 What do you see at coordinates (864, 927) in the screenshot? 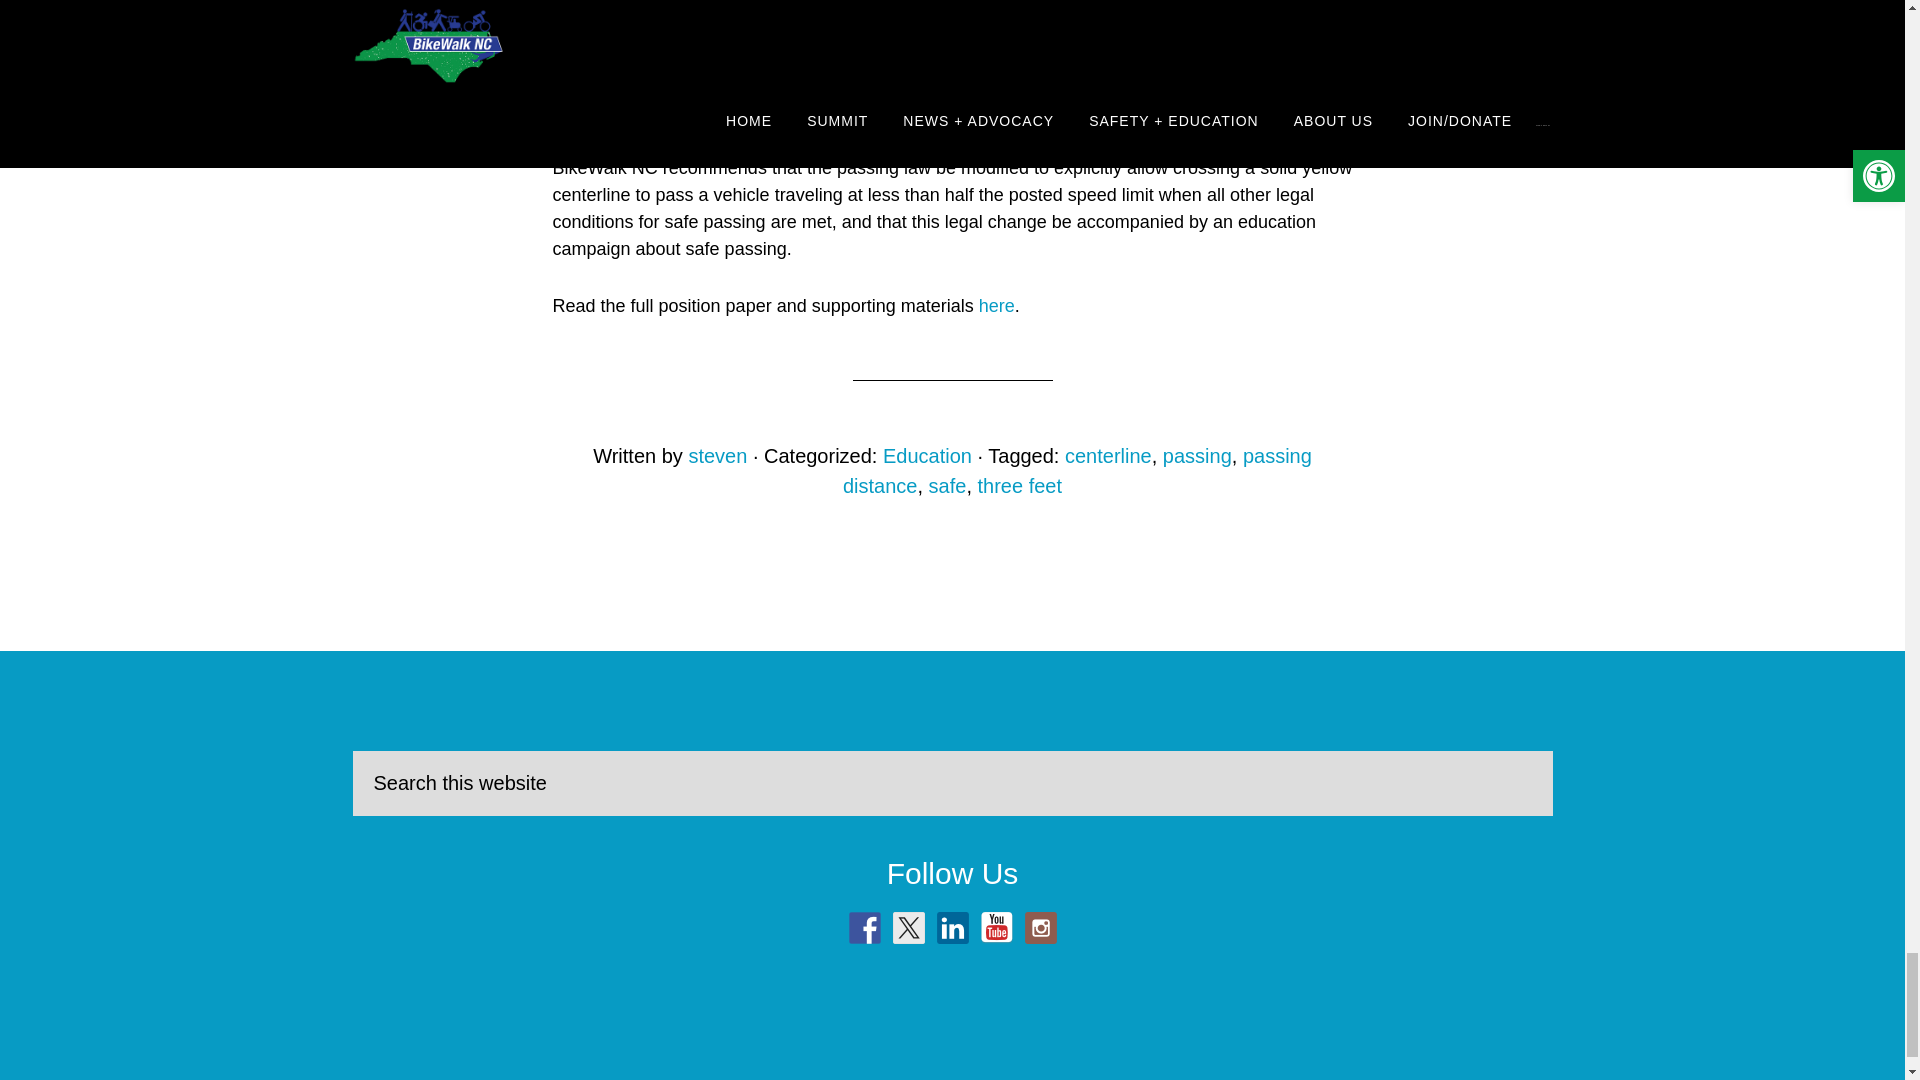
I see `Follow us on Facebook` at bounding box center [864, 927].